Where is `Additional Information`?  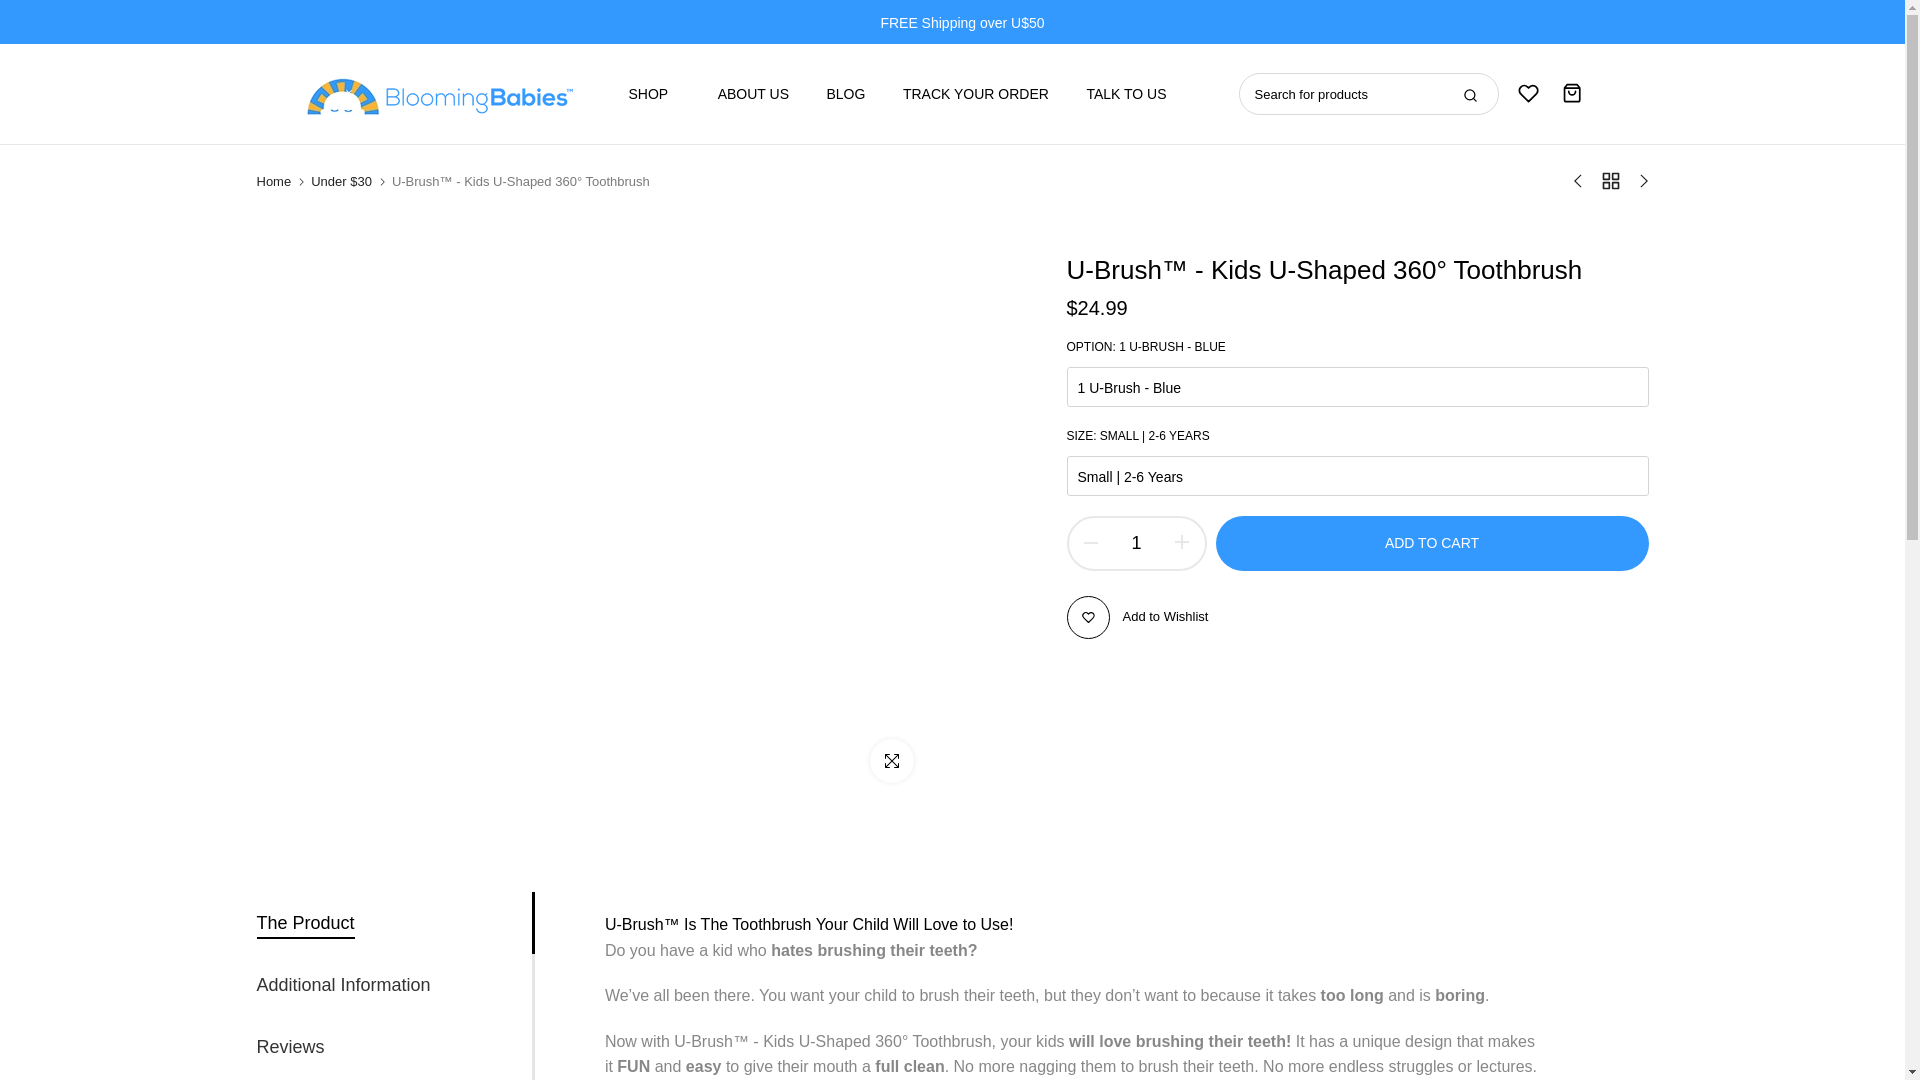
Additional Information is located at coordinates (342, 984).